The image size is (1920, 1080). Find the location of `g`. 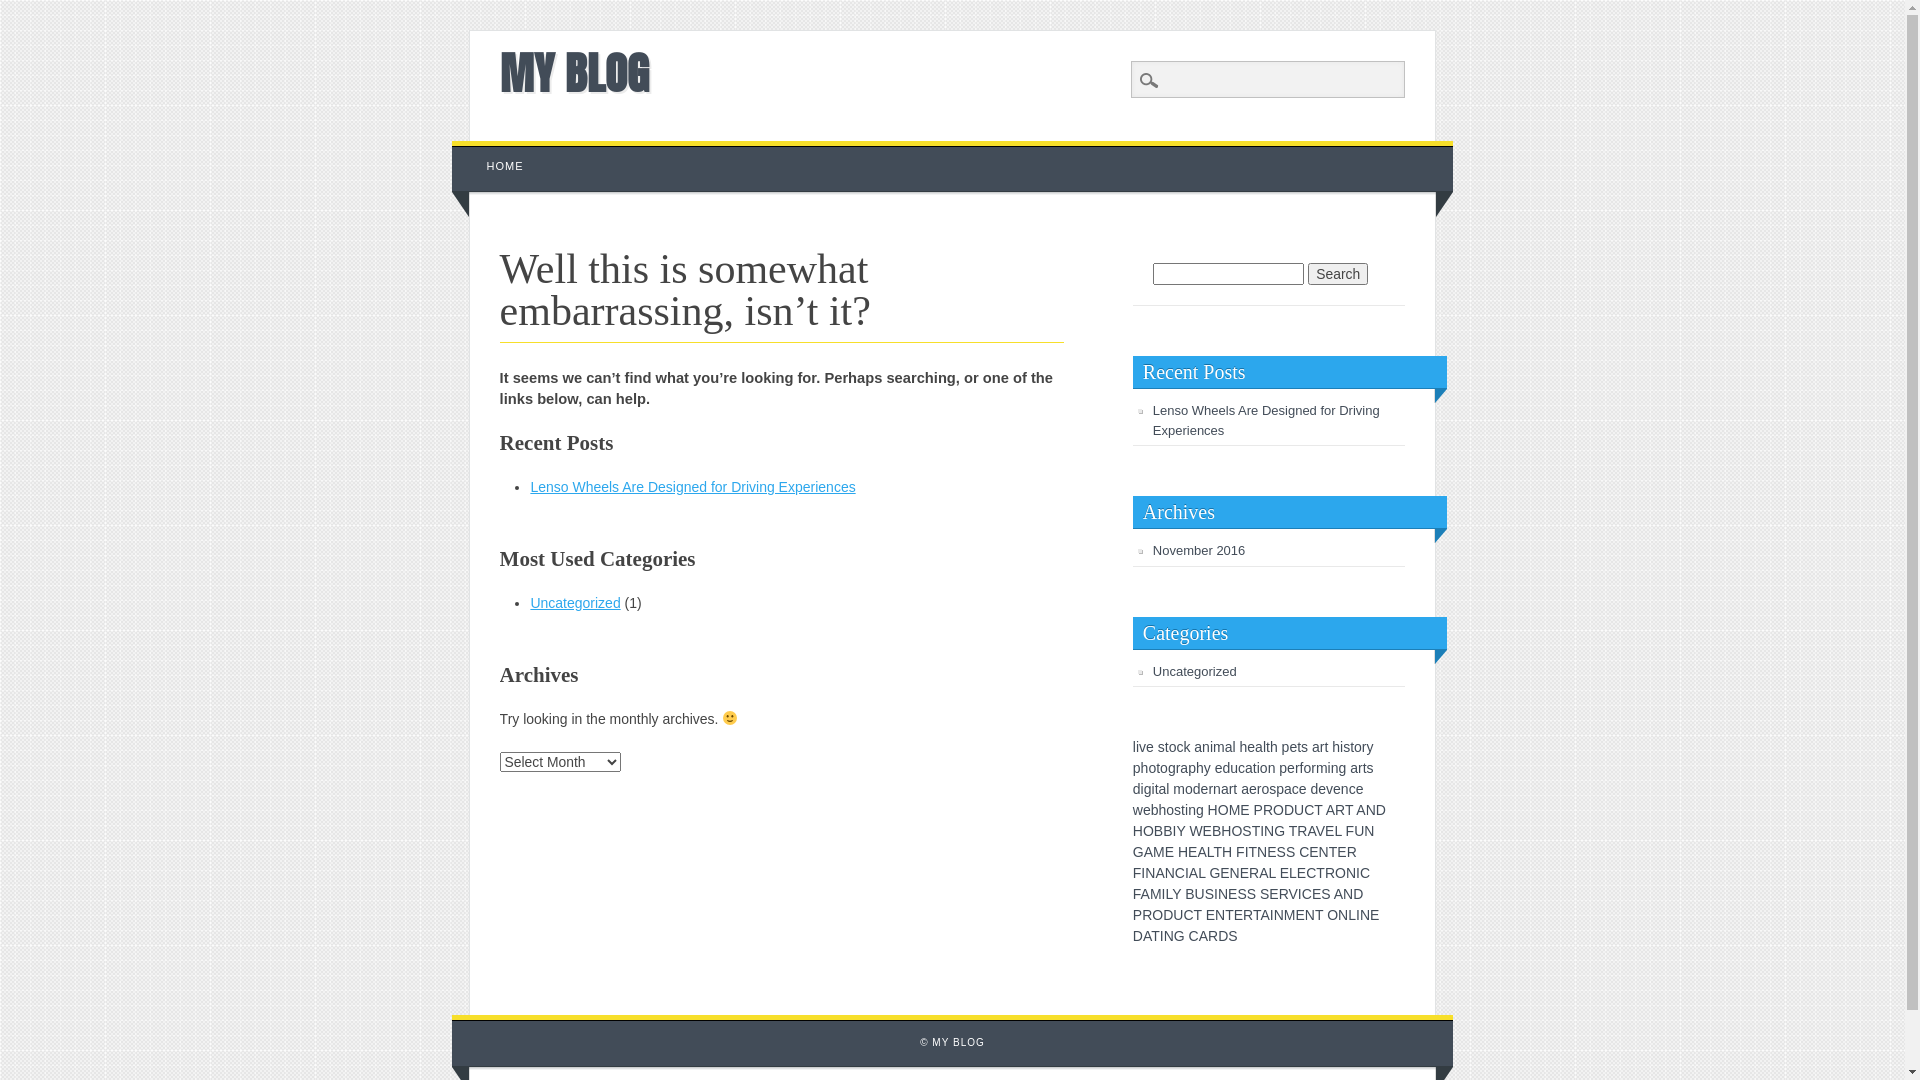

g is located at coordinates (1343, 768).